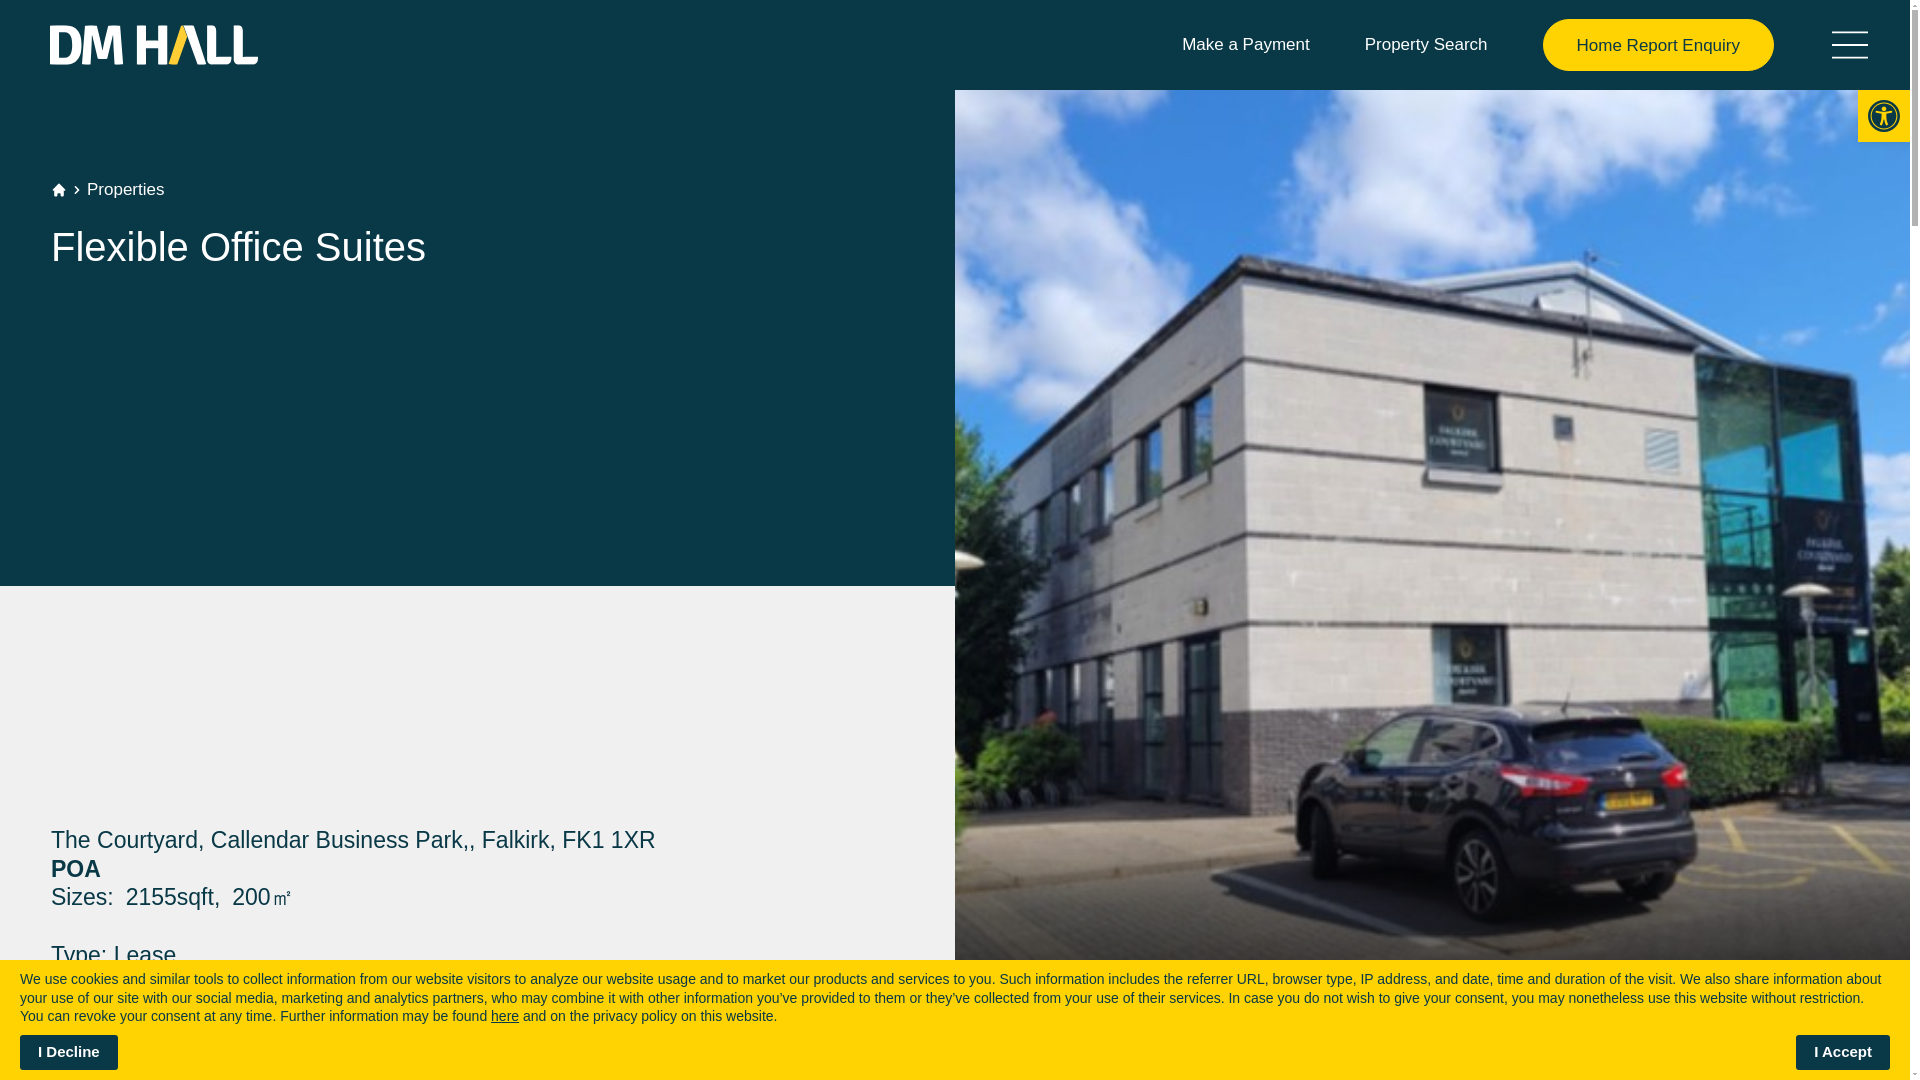  Describe the element at coordinates (214, 486) in the screenshot. I see `Property Management` at that location.